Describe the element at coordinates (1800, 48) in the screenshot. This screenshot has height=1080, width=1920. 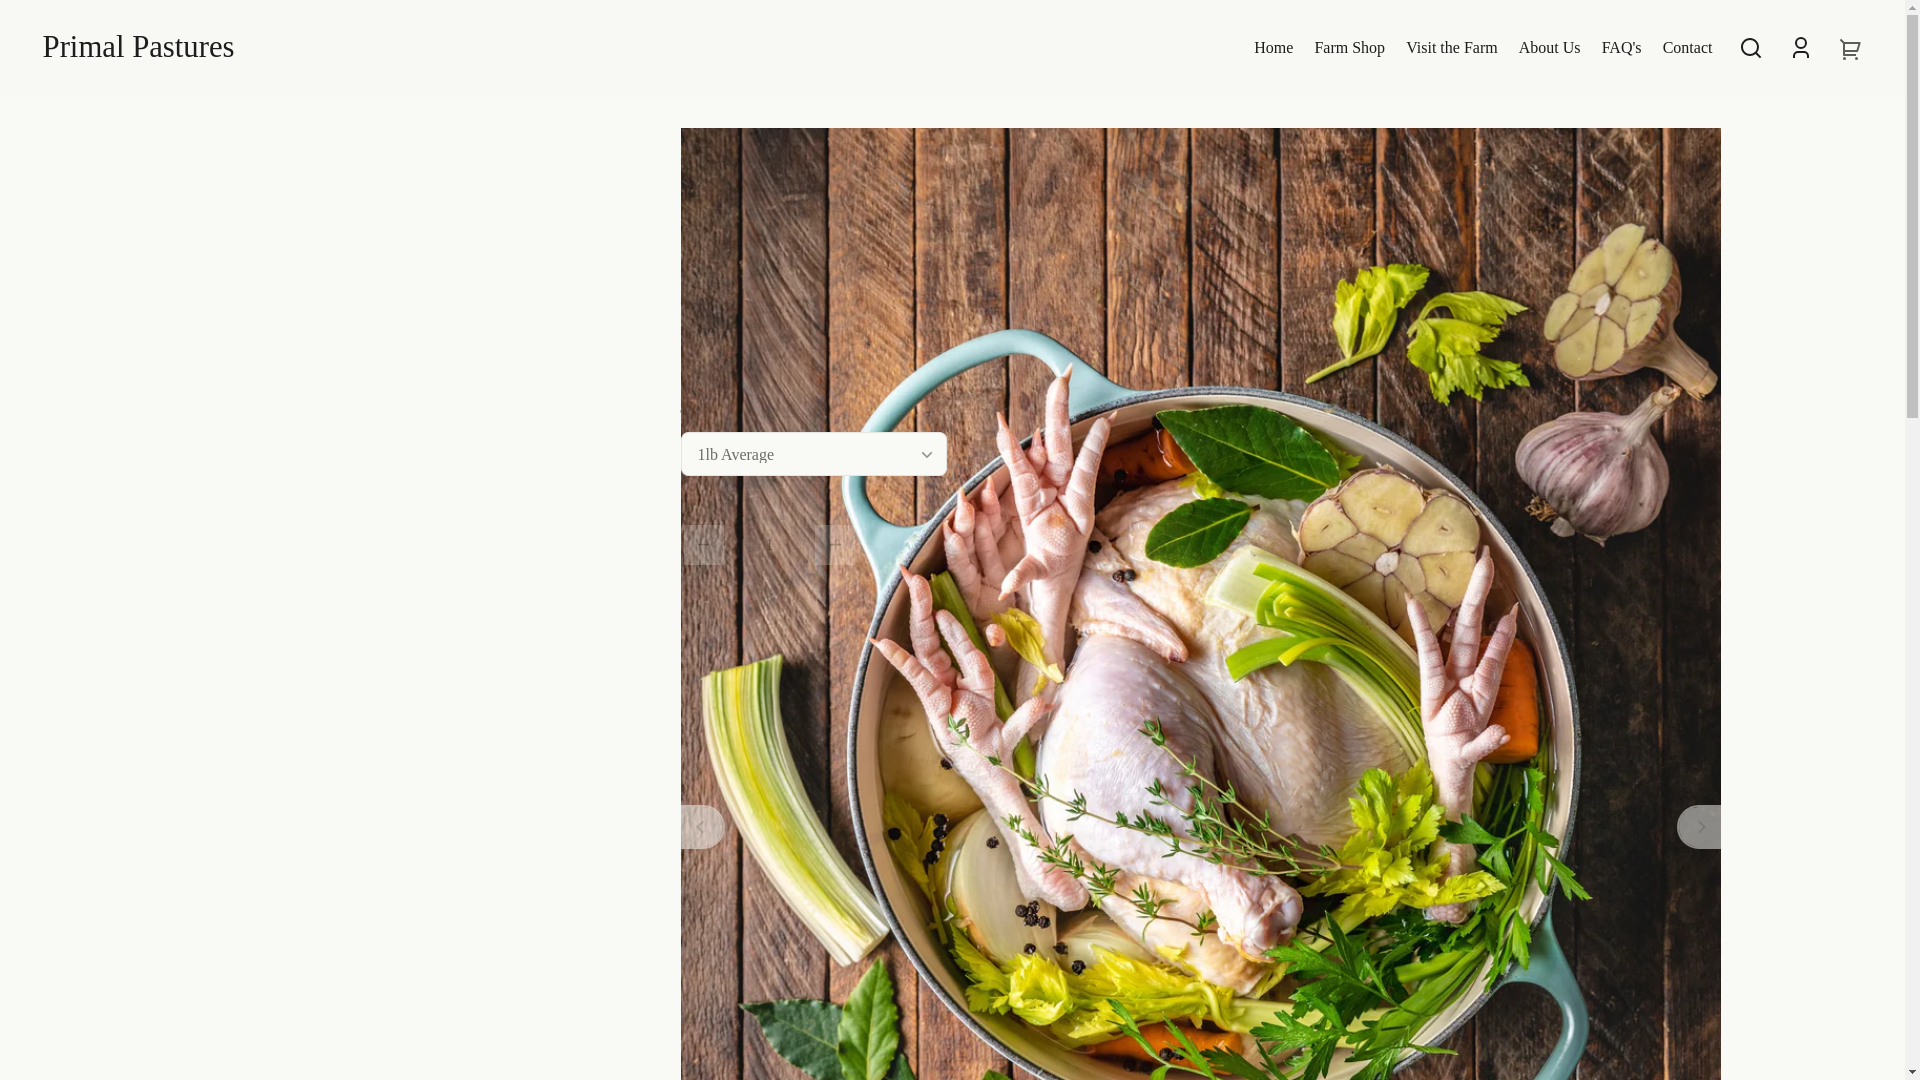
I see `Log in` at that location.